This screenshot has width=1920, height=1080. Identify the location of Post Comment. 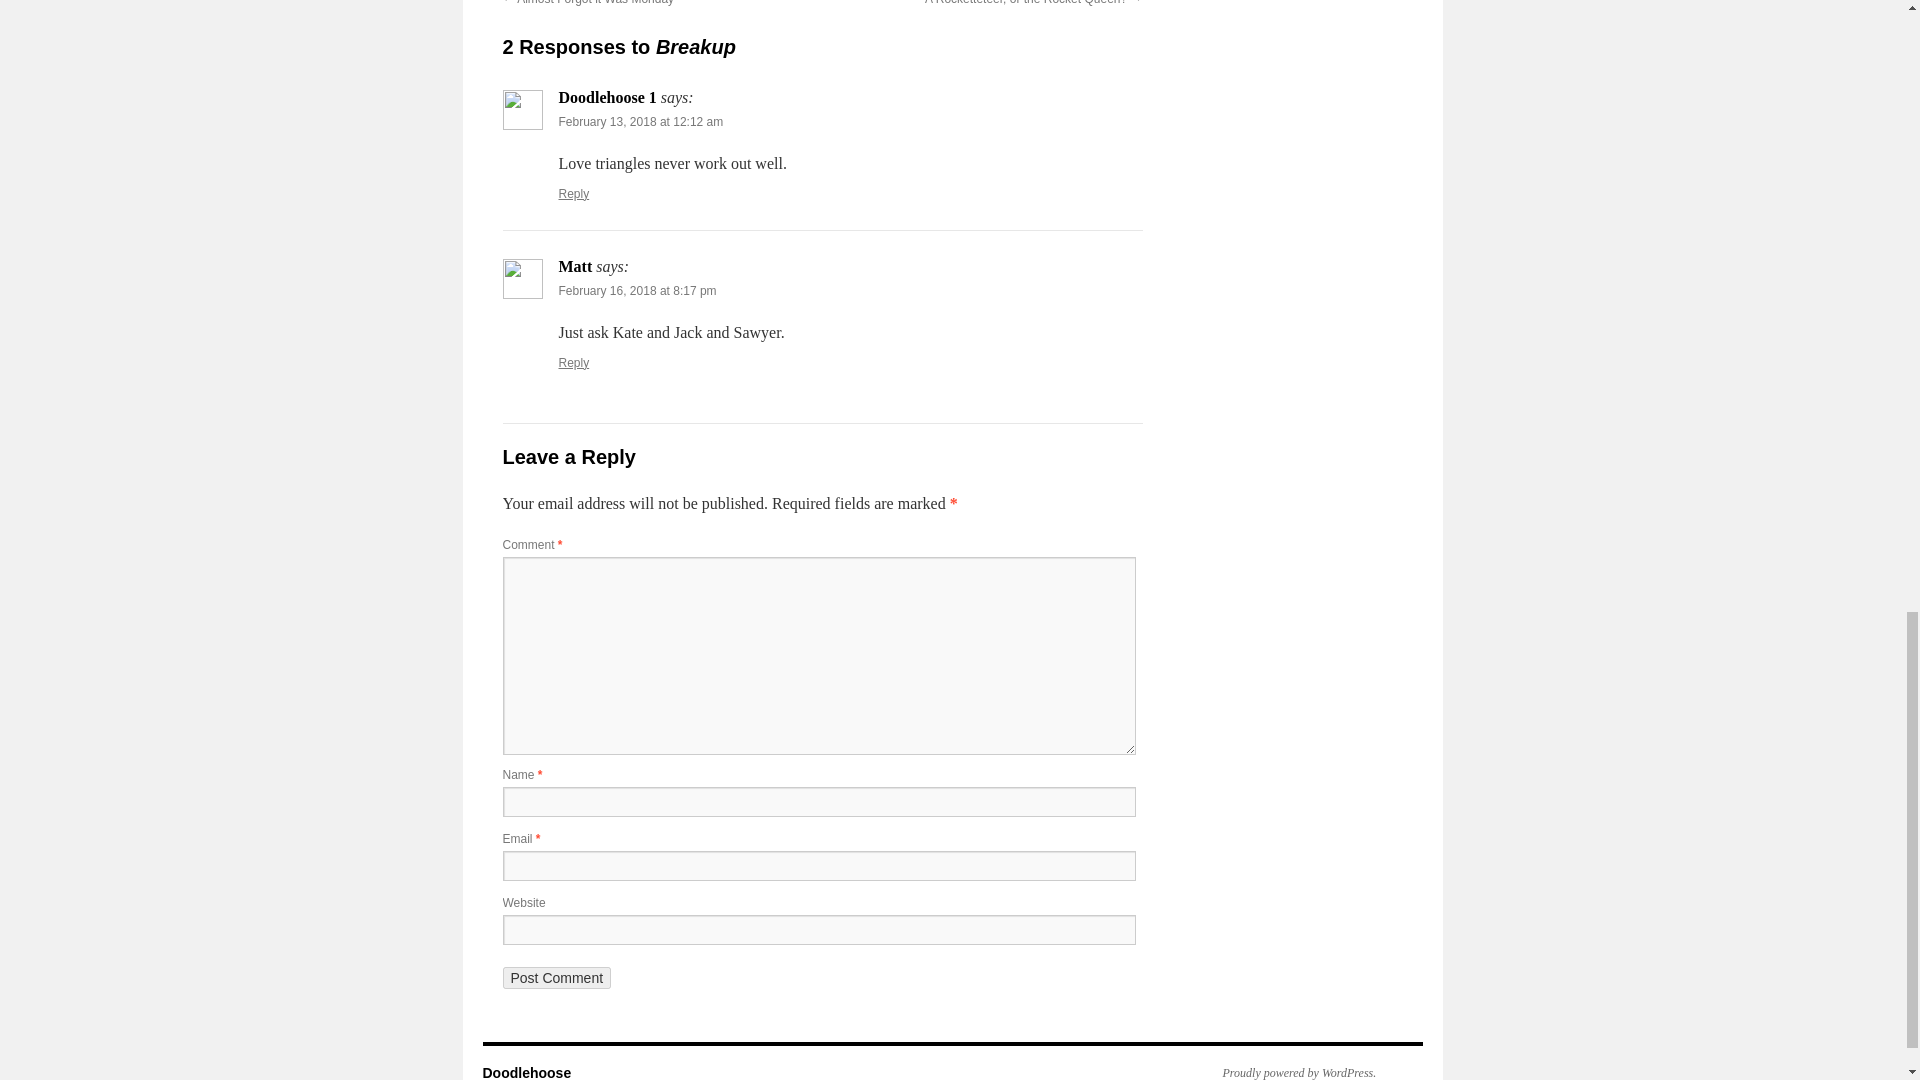
(556, 978).